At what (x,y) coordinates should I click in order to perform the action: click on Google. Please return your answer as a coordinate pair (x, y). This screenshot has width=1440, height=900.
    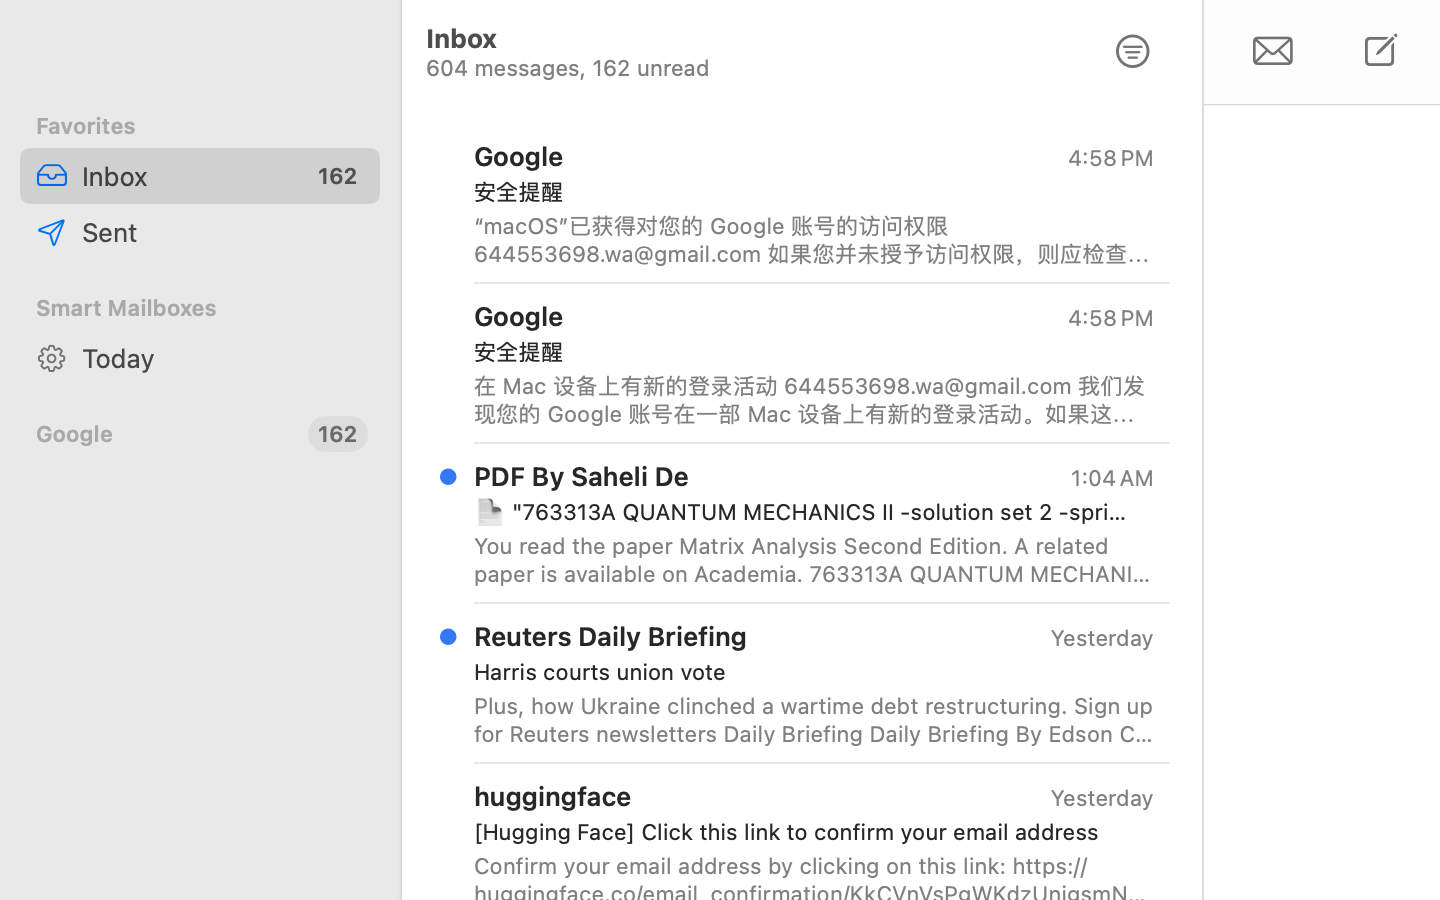
    Looking at the image, I should click on (164, 434).